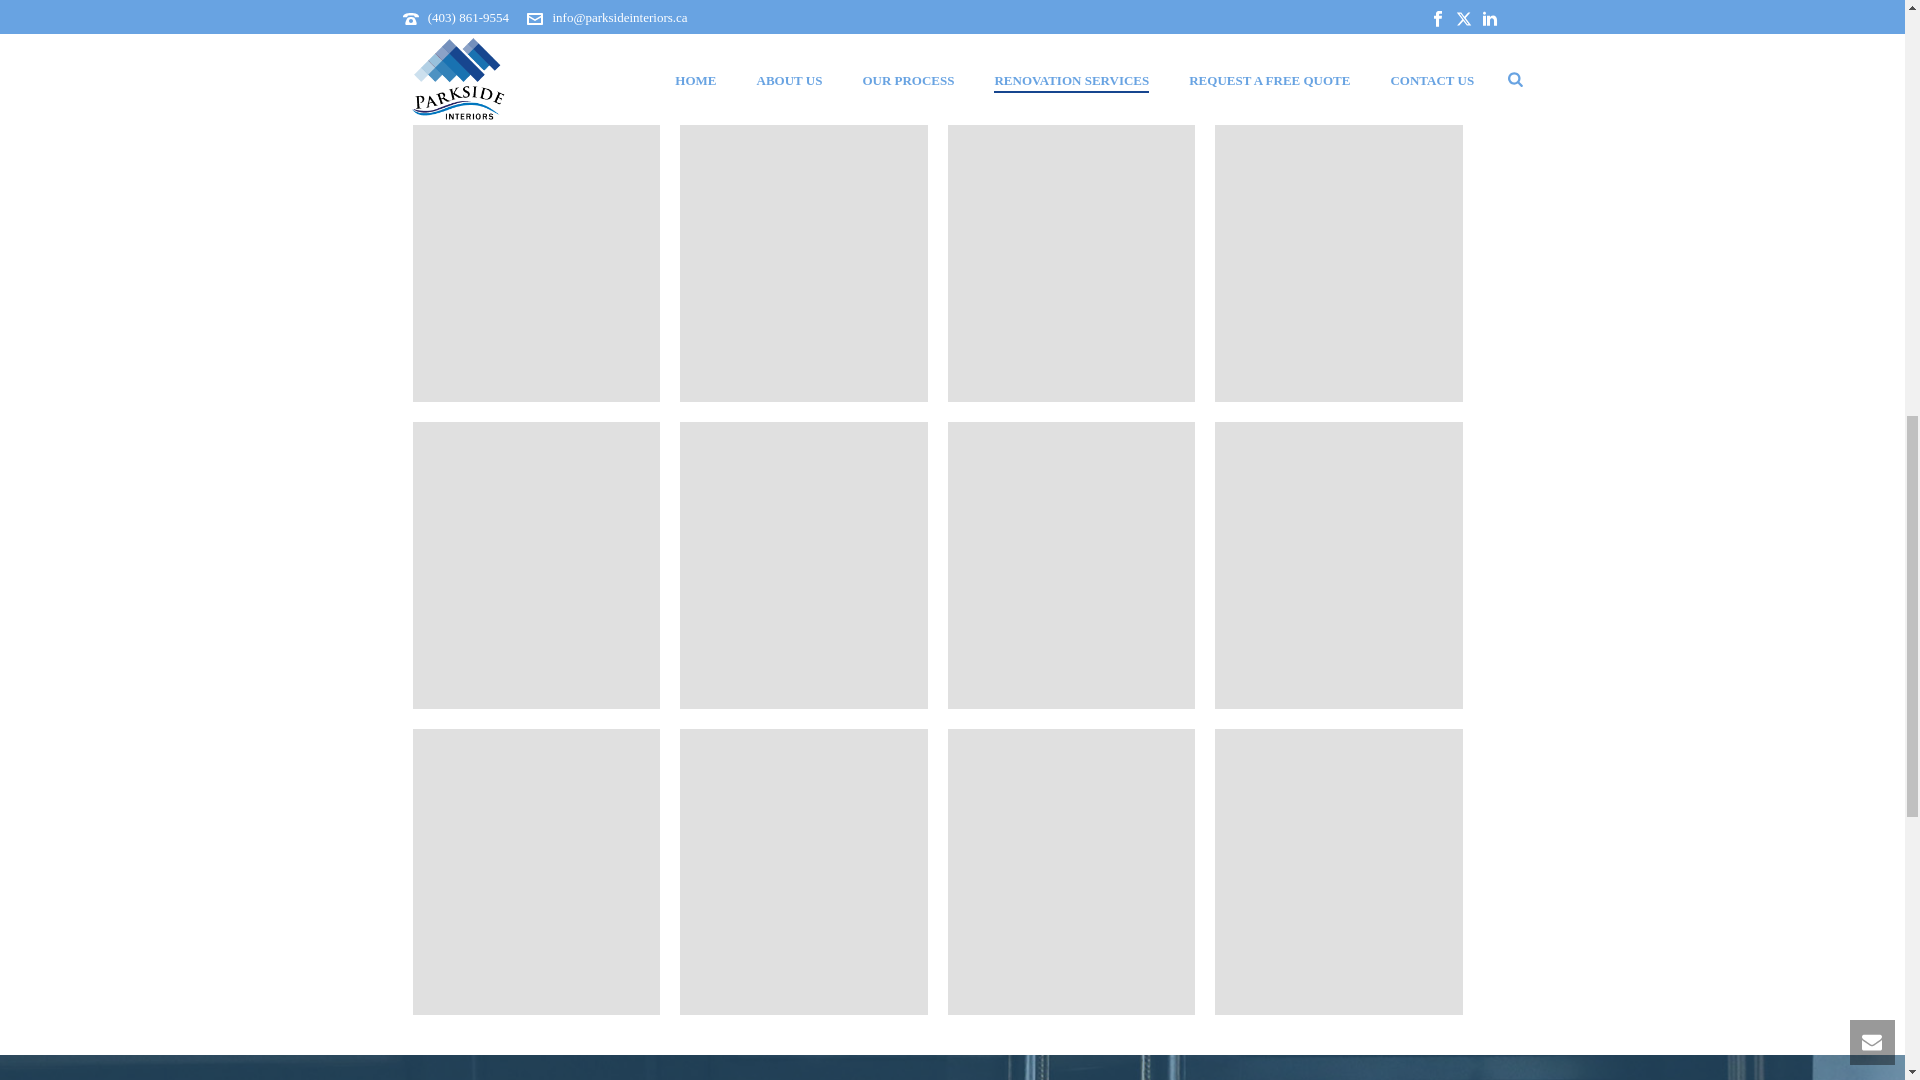 This screenshot has height=1080, width=1920. What do you see at coordinates (536, 565) in the screenshot?
I see `taylor` at bounding box center [536, 565].